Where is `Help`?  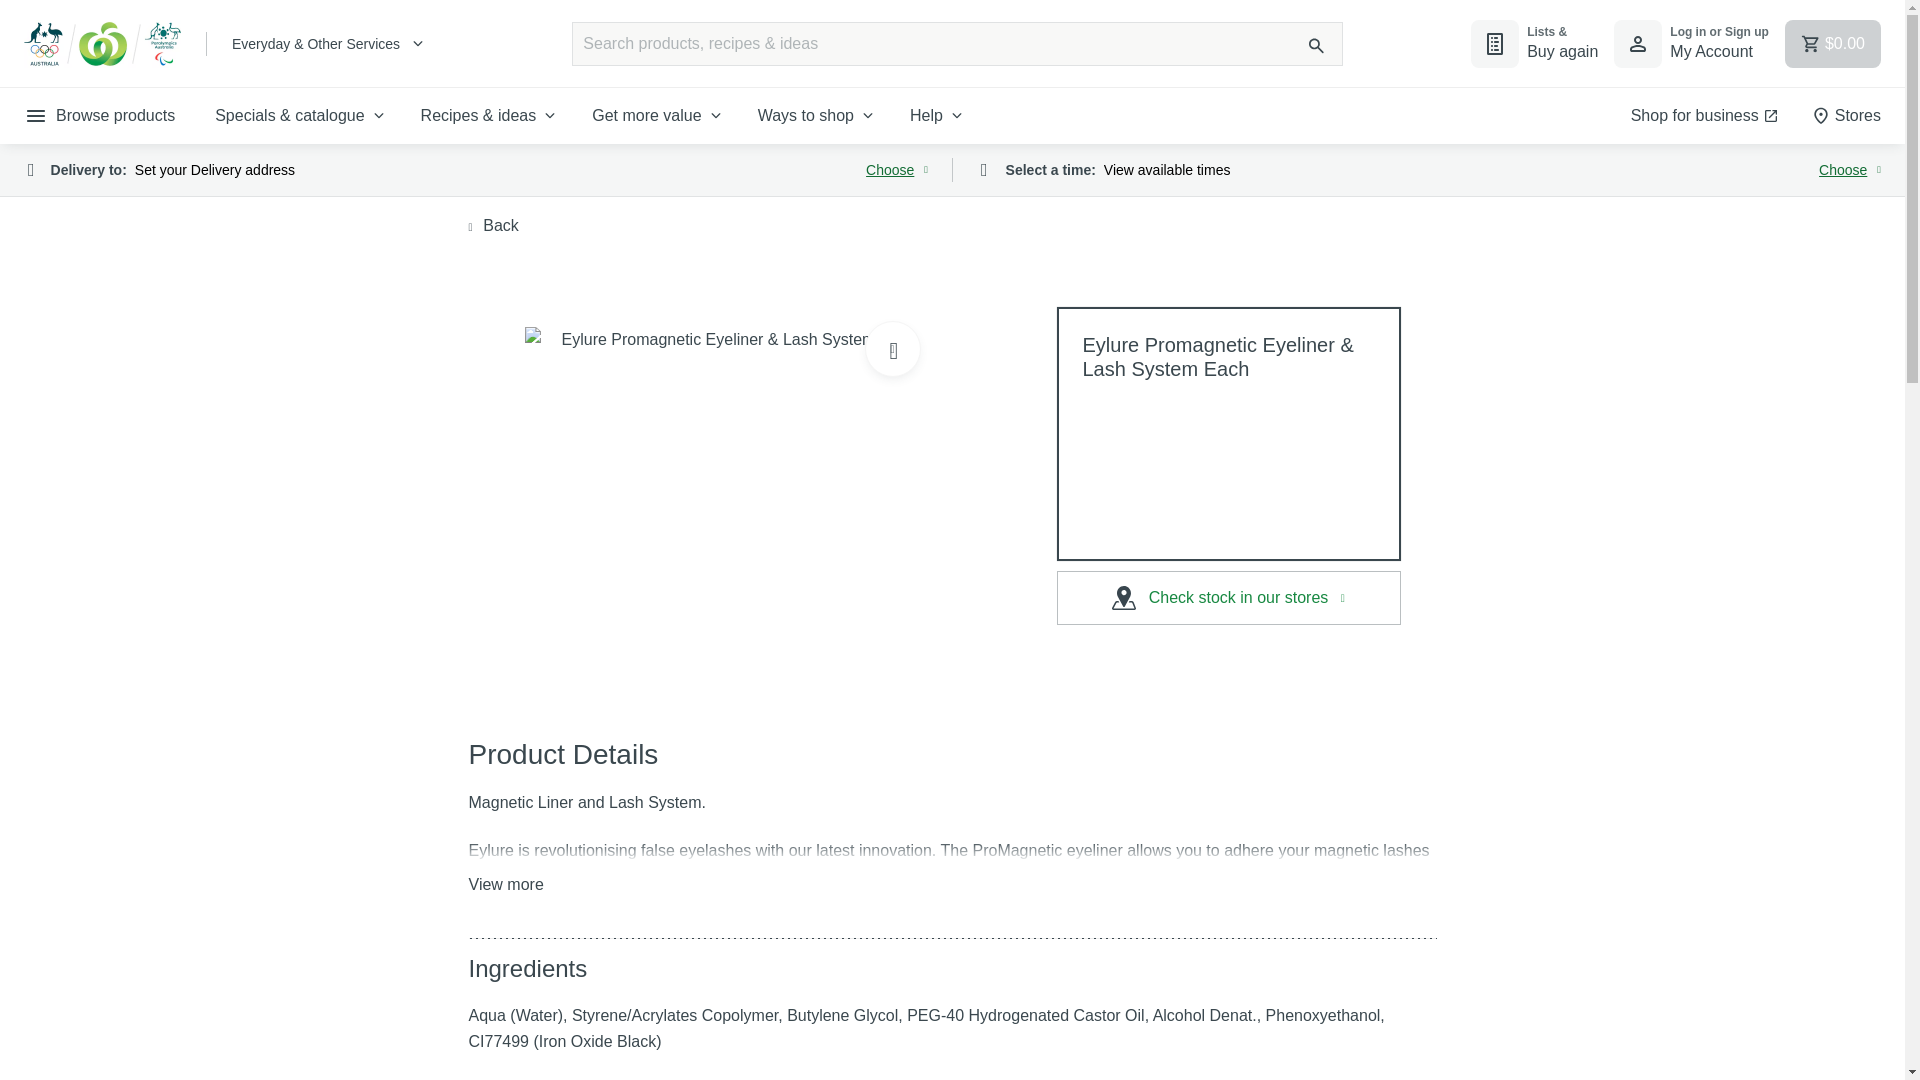 Help is located at coordinates (938, 115).